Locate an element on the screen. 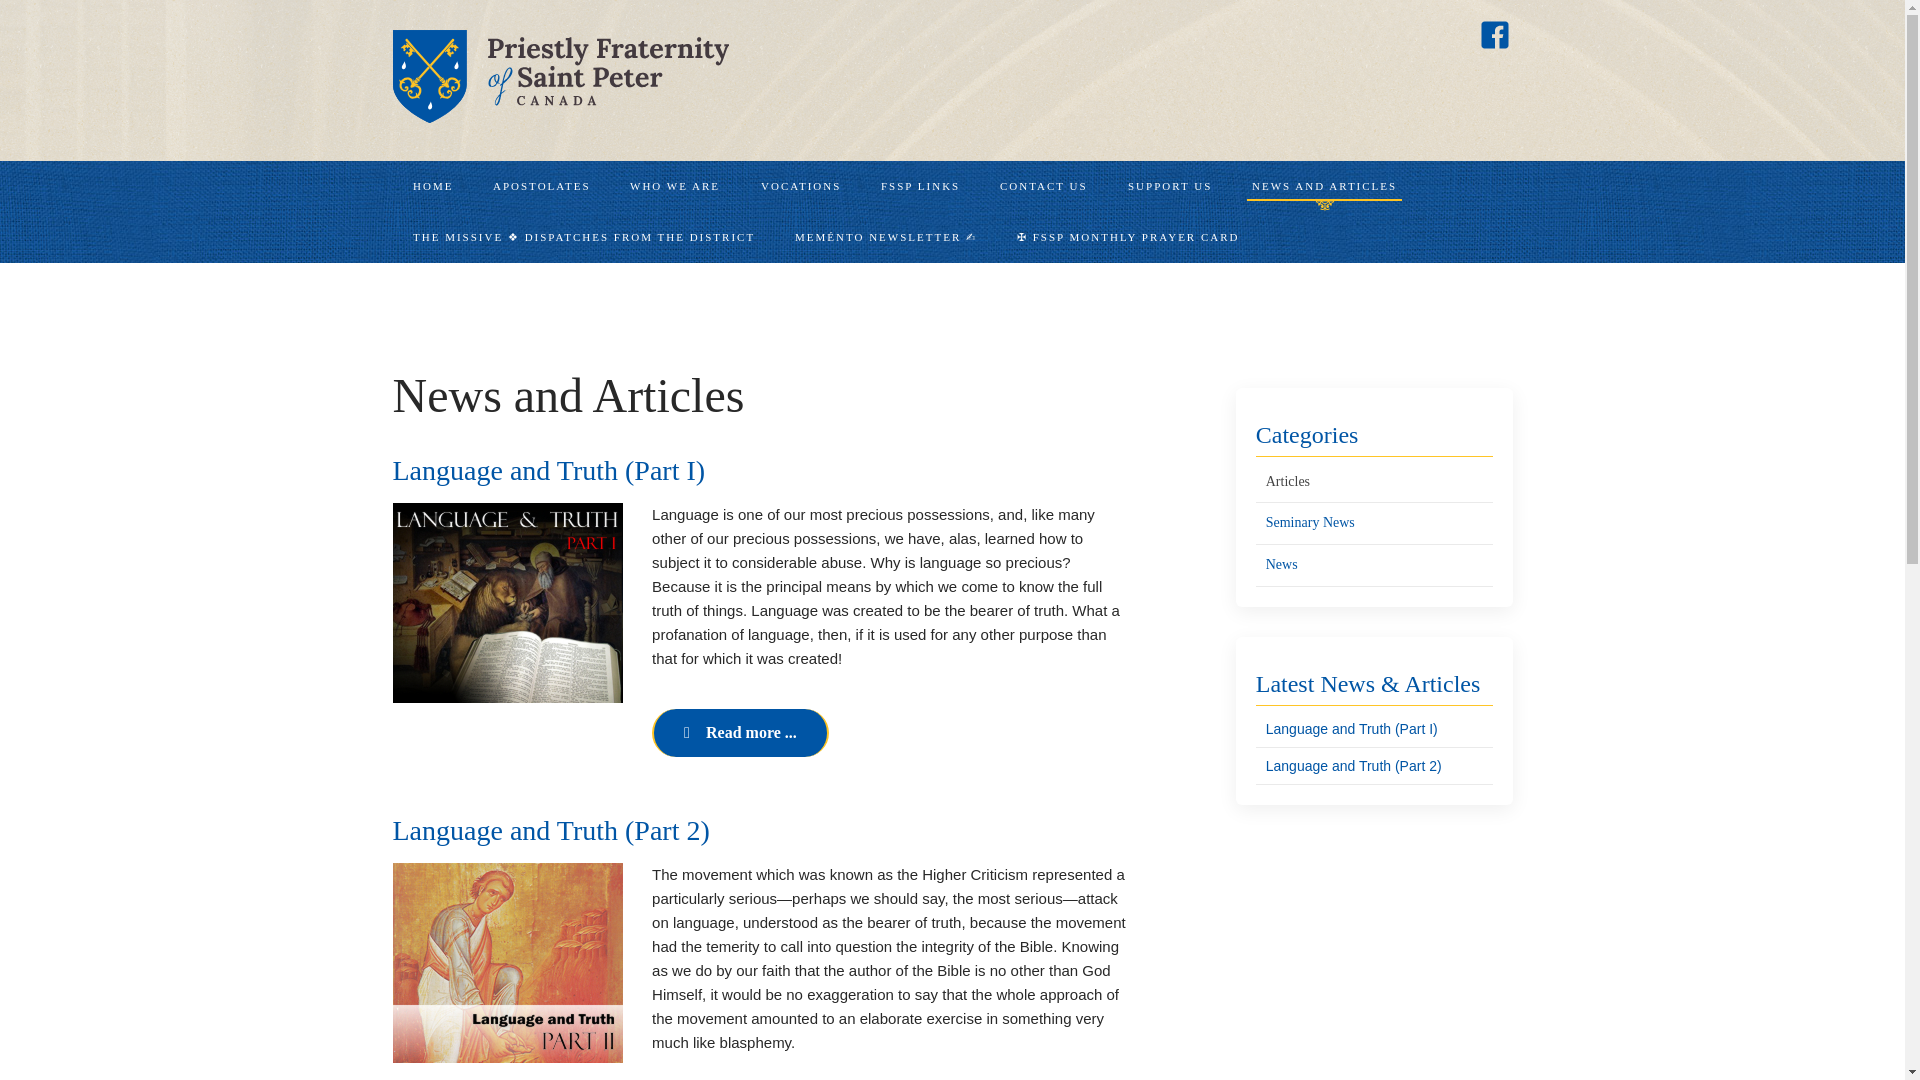 The height and width of the screenshot is (1080, 1920). WHO WE ARE is located at coordinates (674, 186).